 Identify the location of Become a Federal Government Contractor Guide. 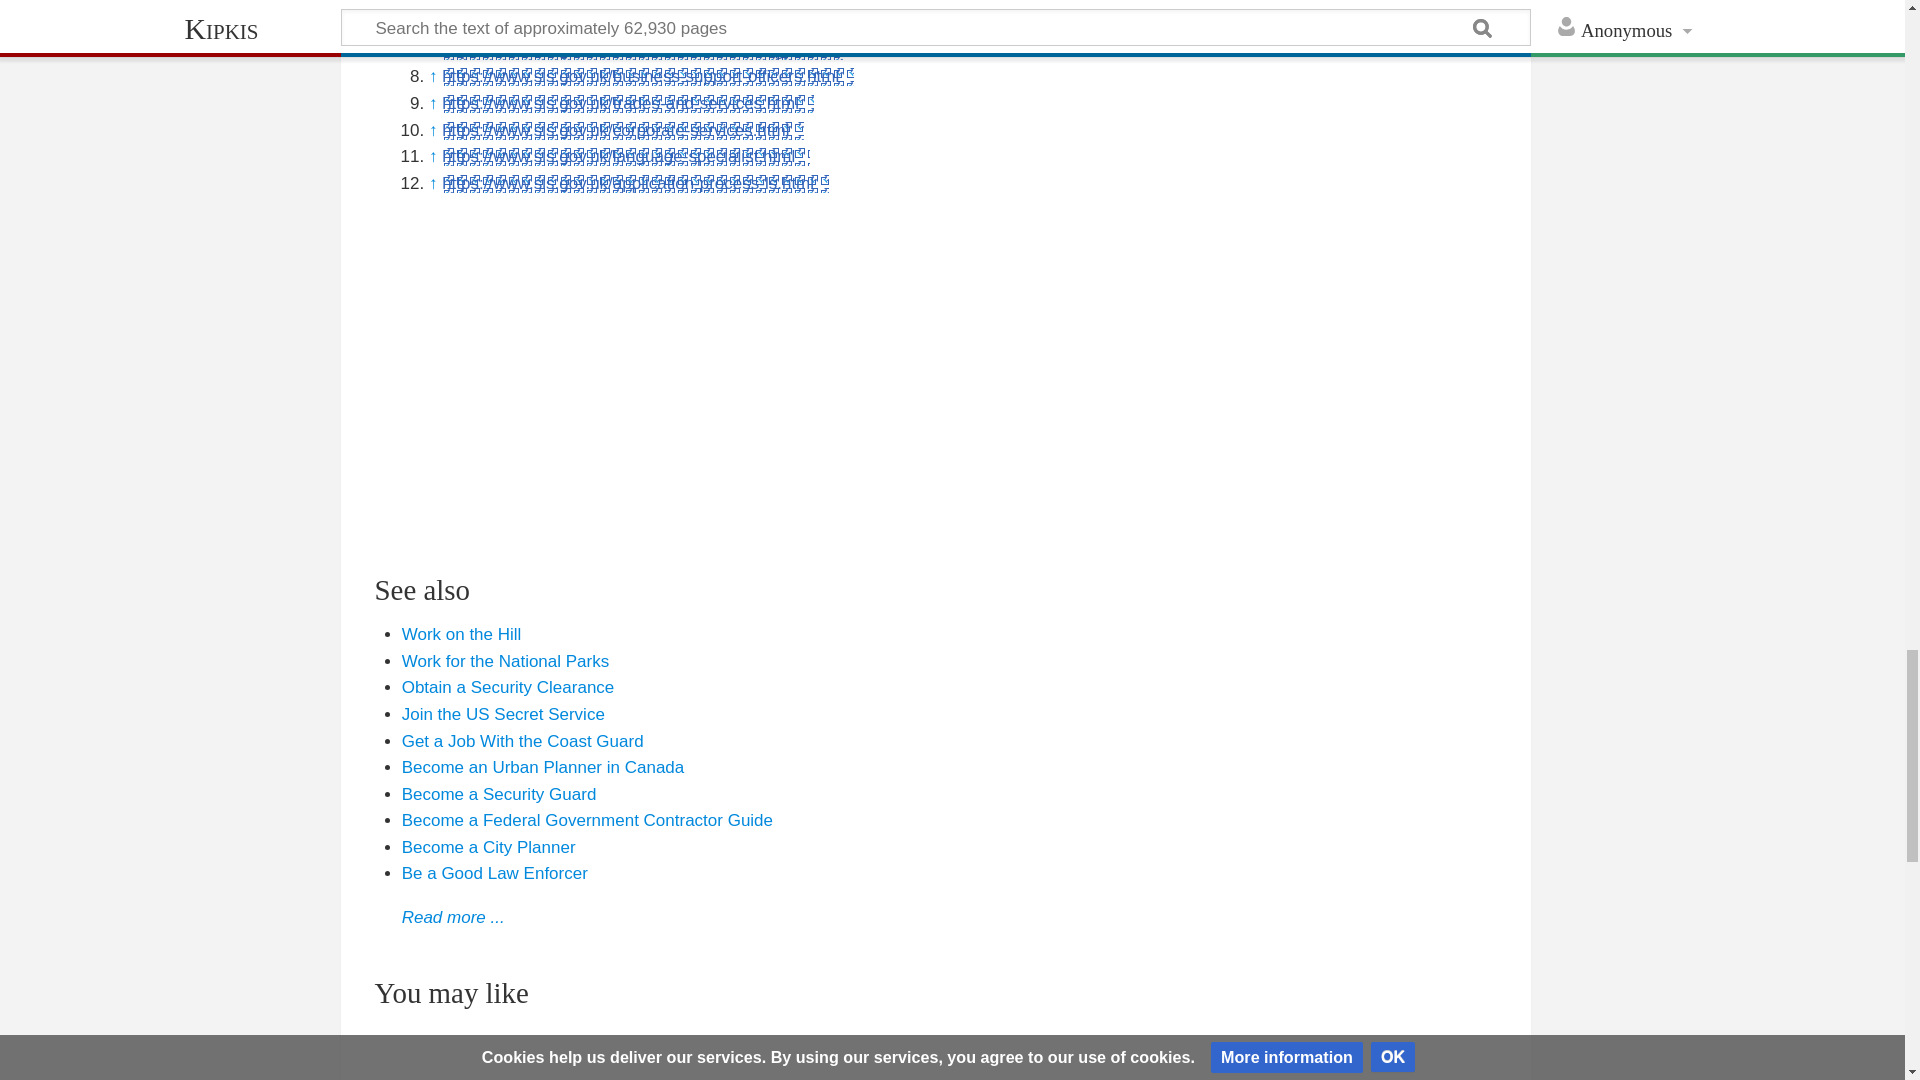
(587, 820).